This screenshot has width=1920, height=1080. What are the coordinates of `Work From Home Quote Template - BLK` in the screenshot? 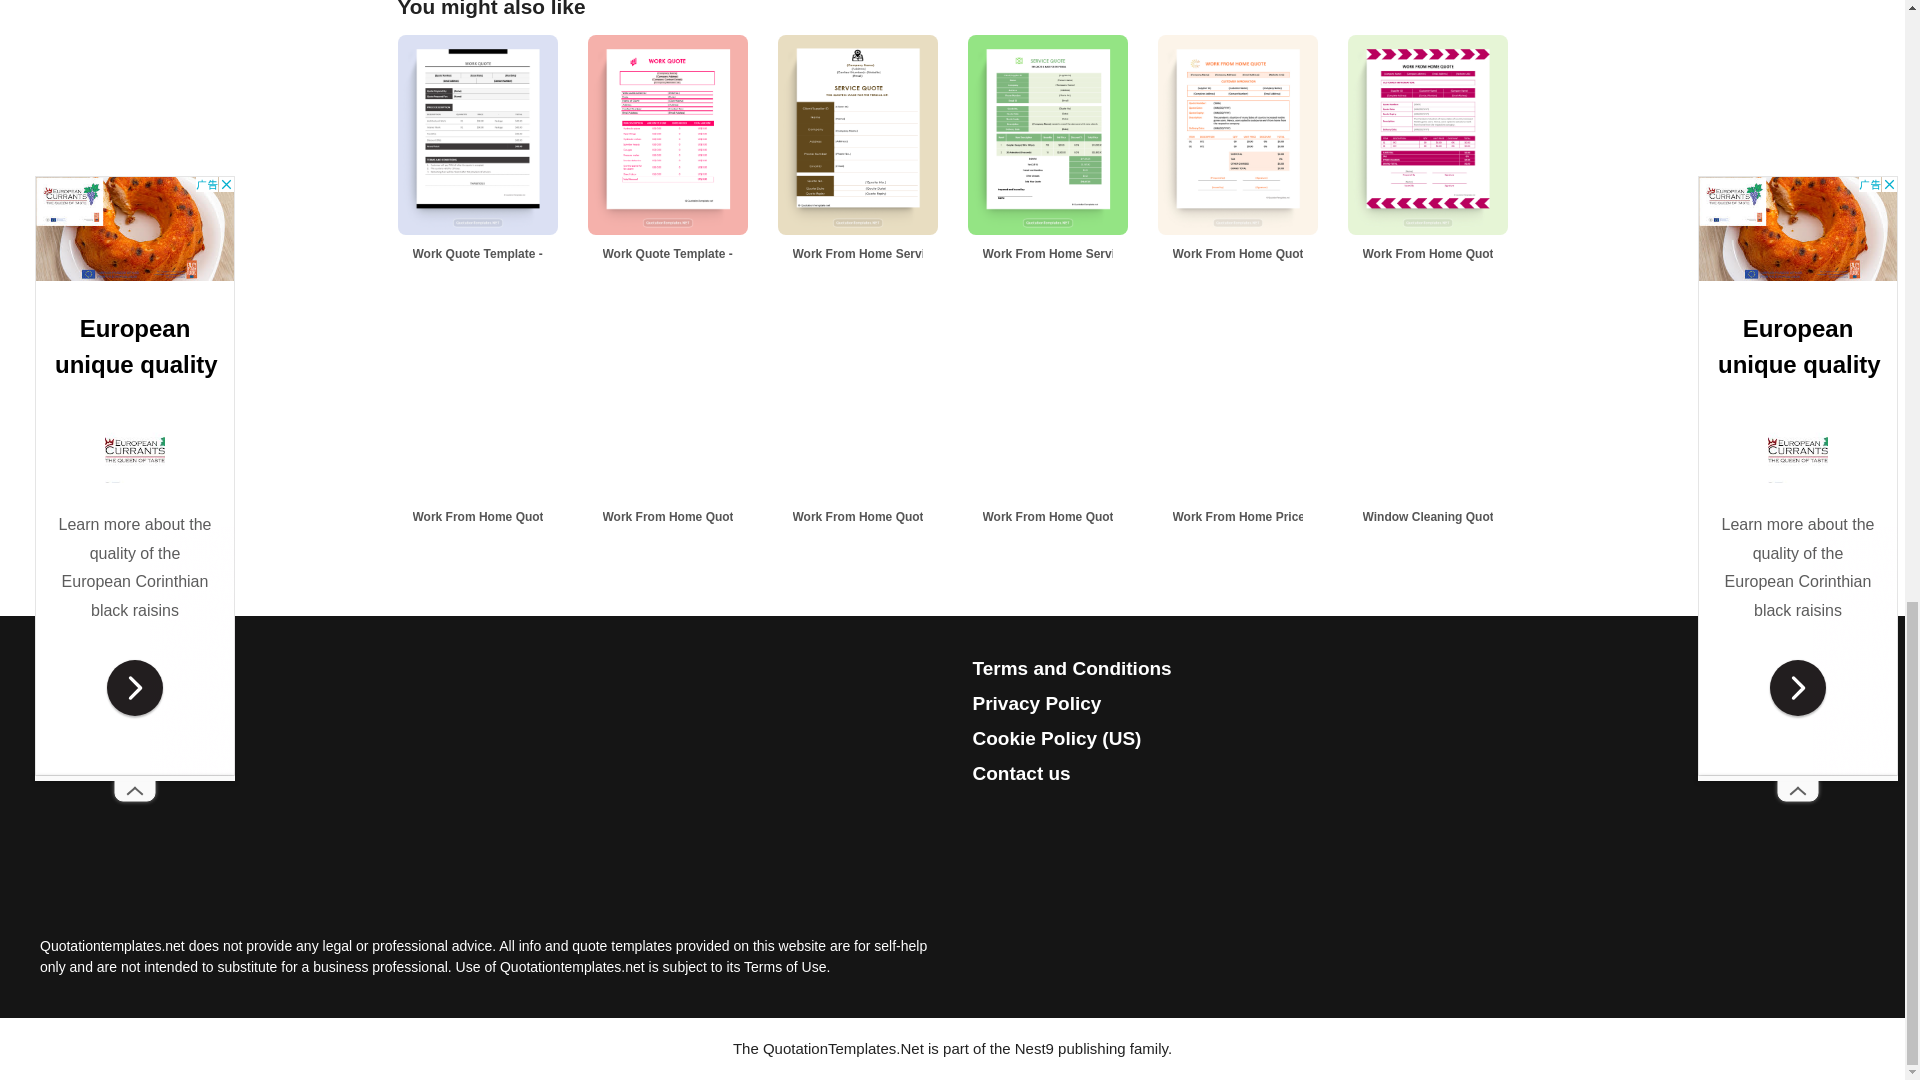 It's located at (515, 516).